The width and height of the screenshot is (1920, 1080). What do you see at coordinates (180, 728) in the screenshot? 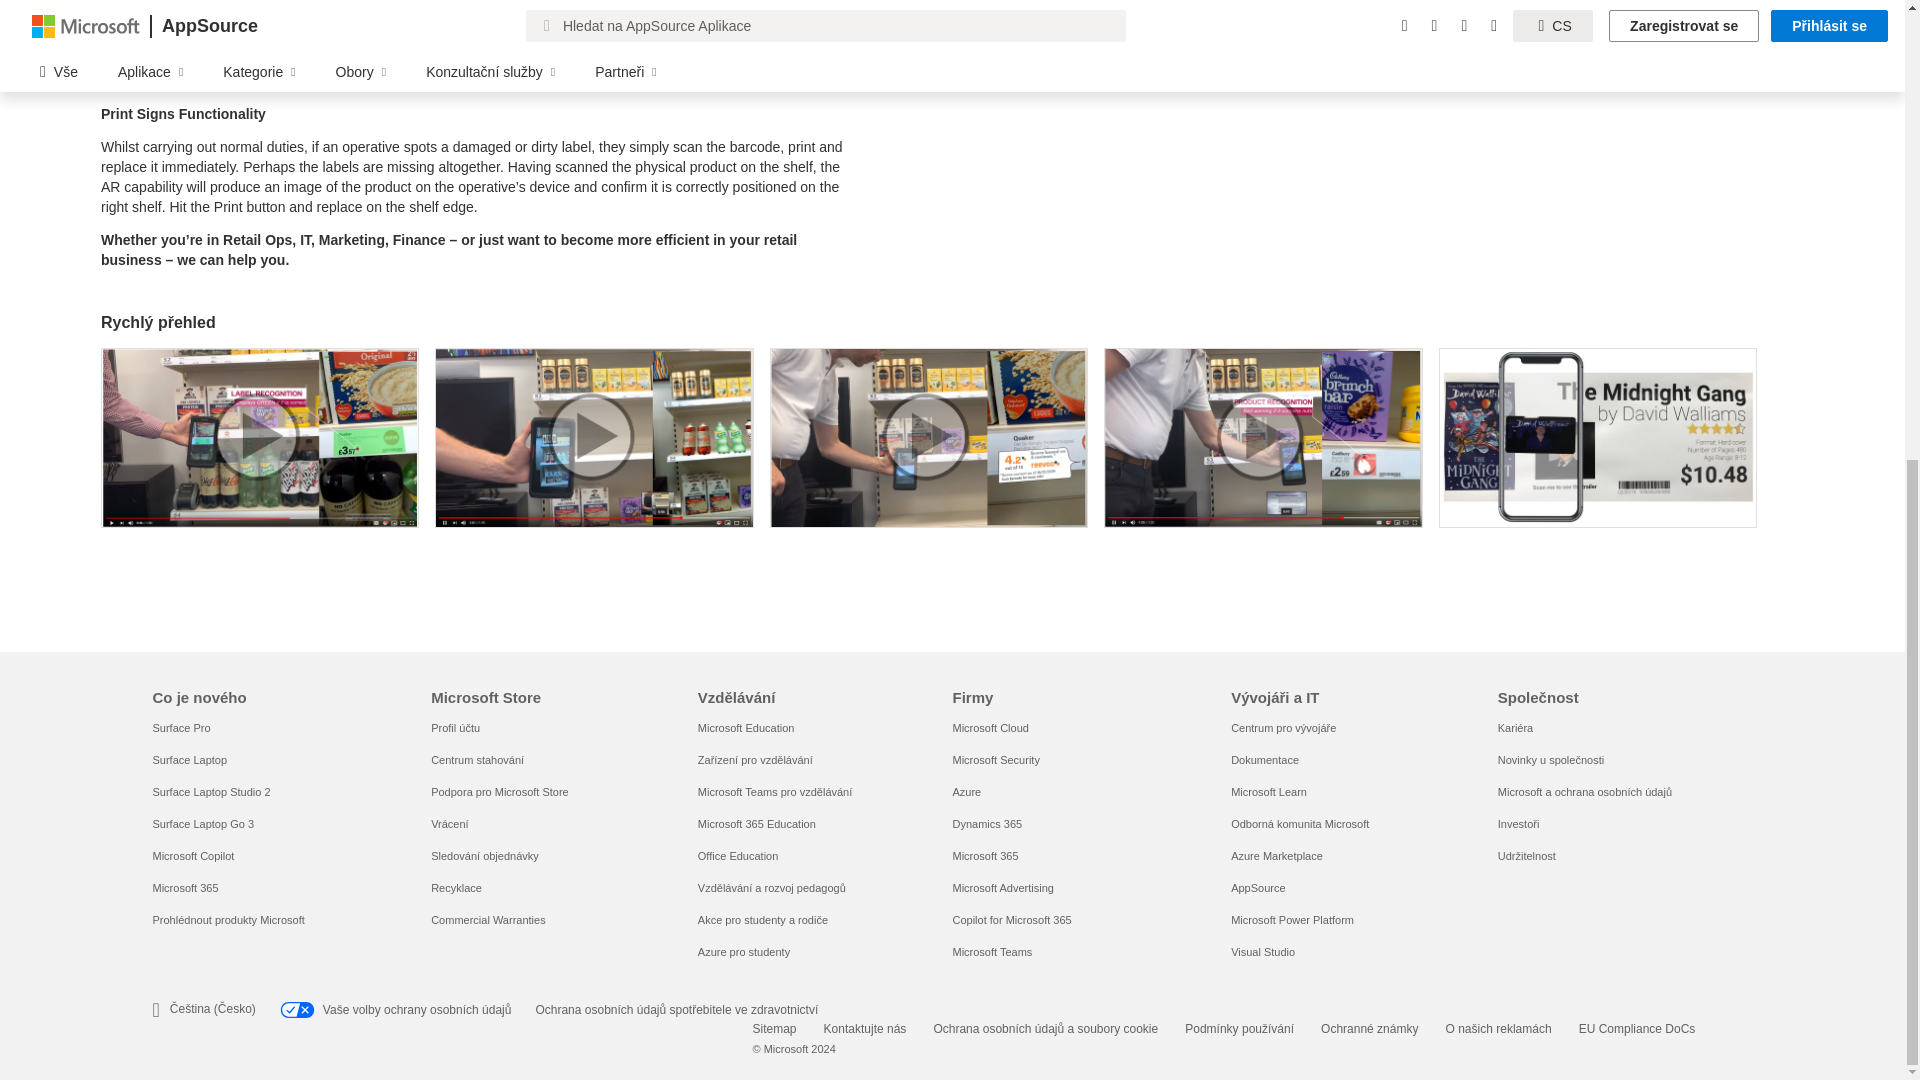
I see `Surface Pro` at bounding box center [180, 728].